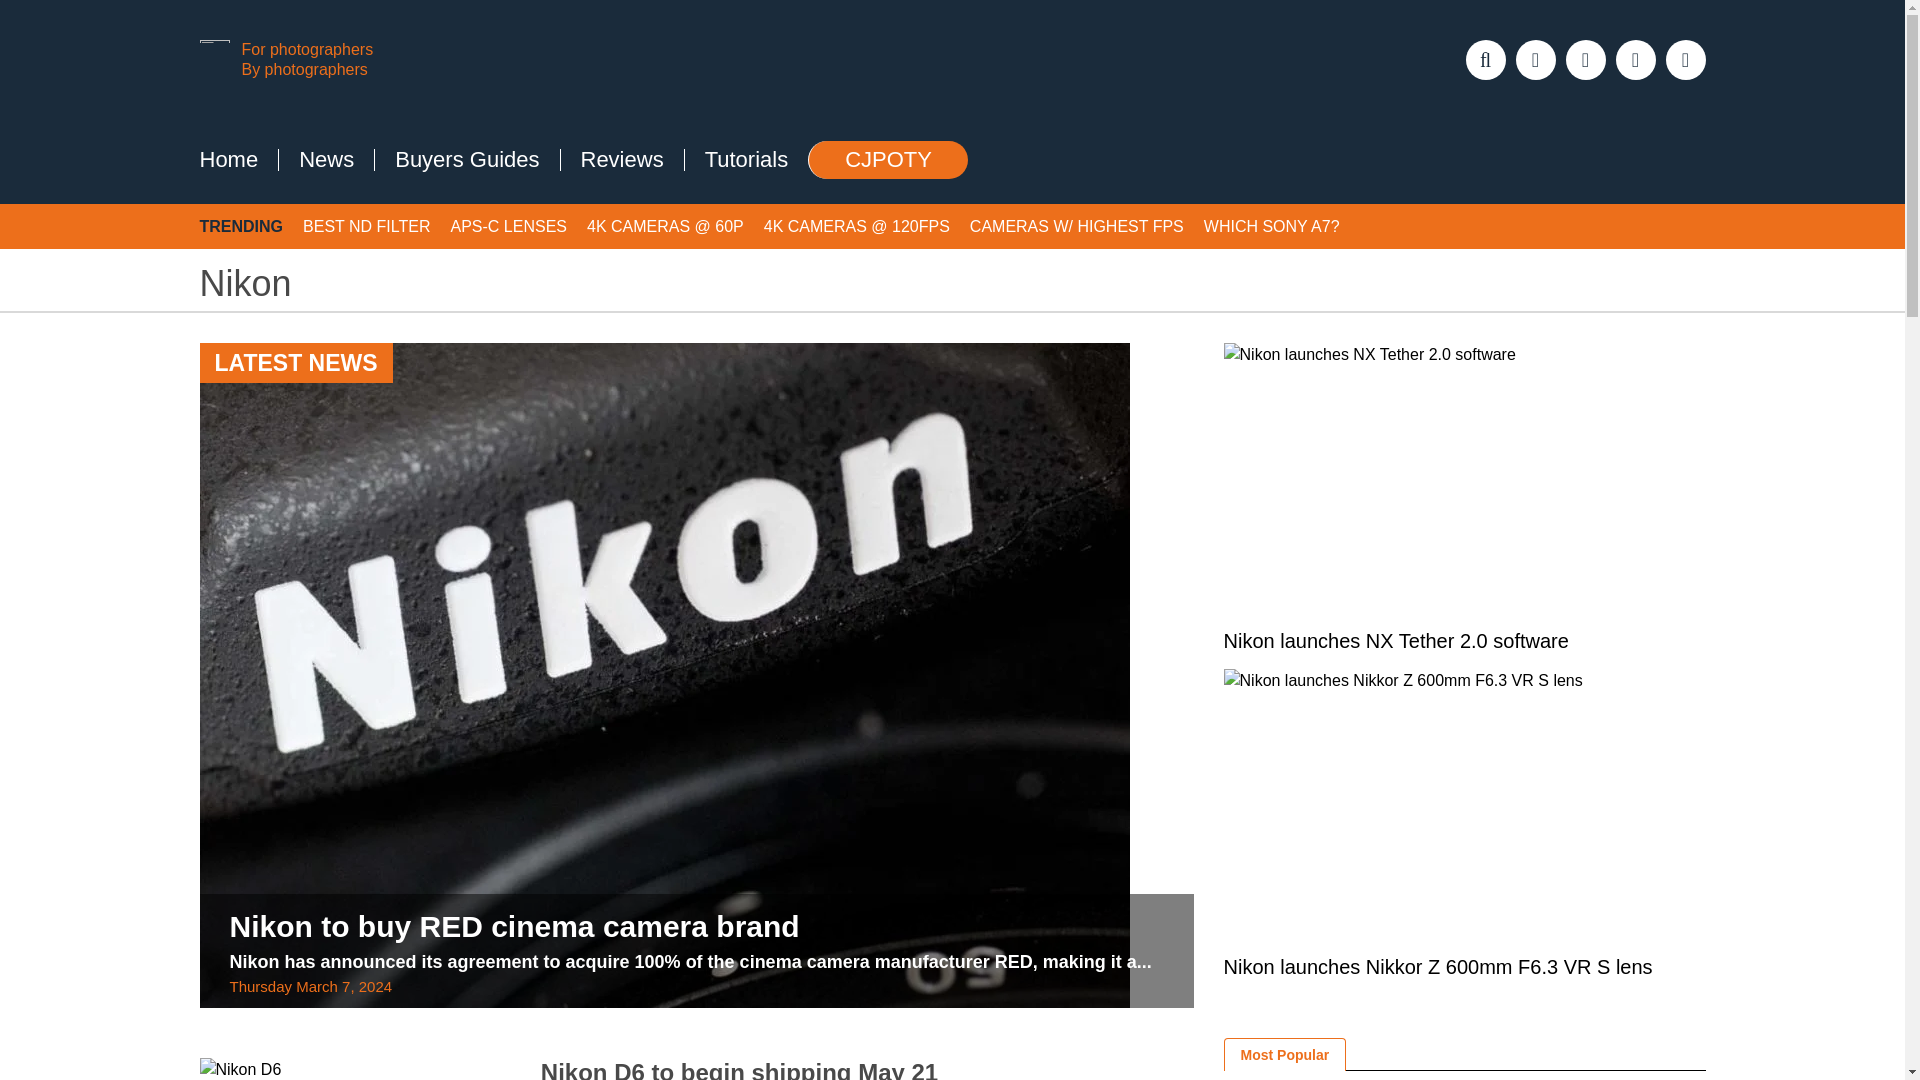 This screenshot has width=1920, height=1080. I want to click on BEST ND FILTER, so click(366, 225).